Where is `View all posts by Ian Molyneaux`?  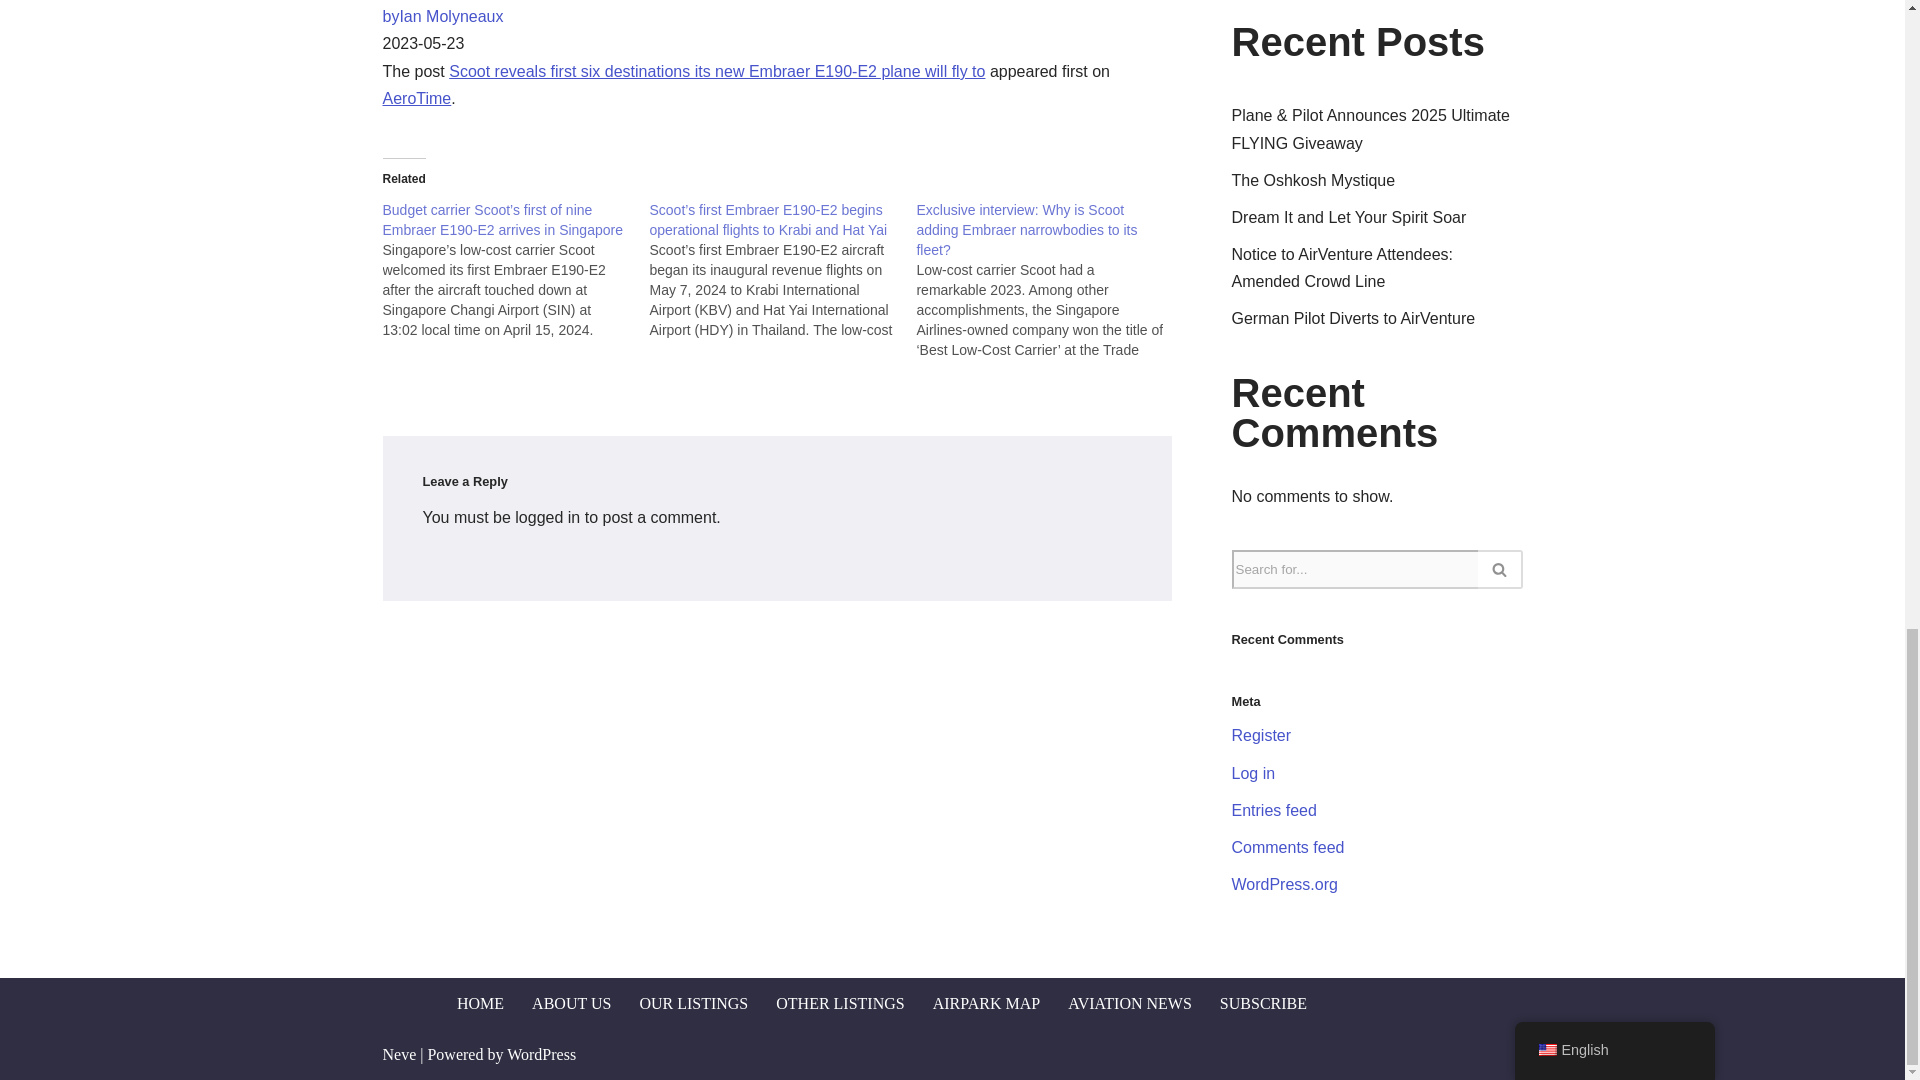
View all posts by Ian Molyneaux is located at coordinates (442, 16).